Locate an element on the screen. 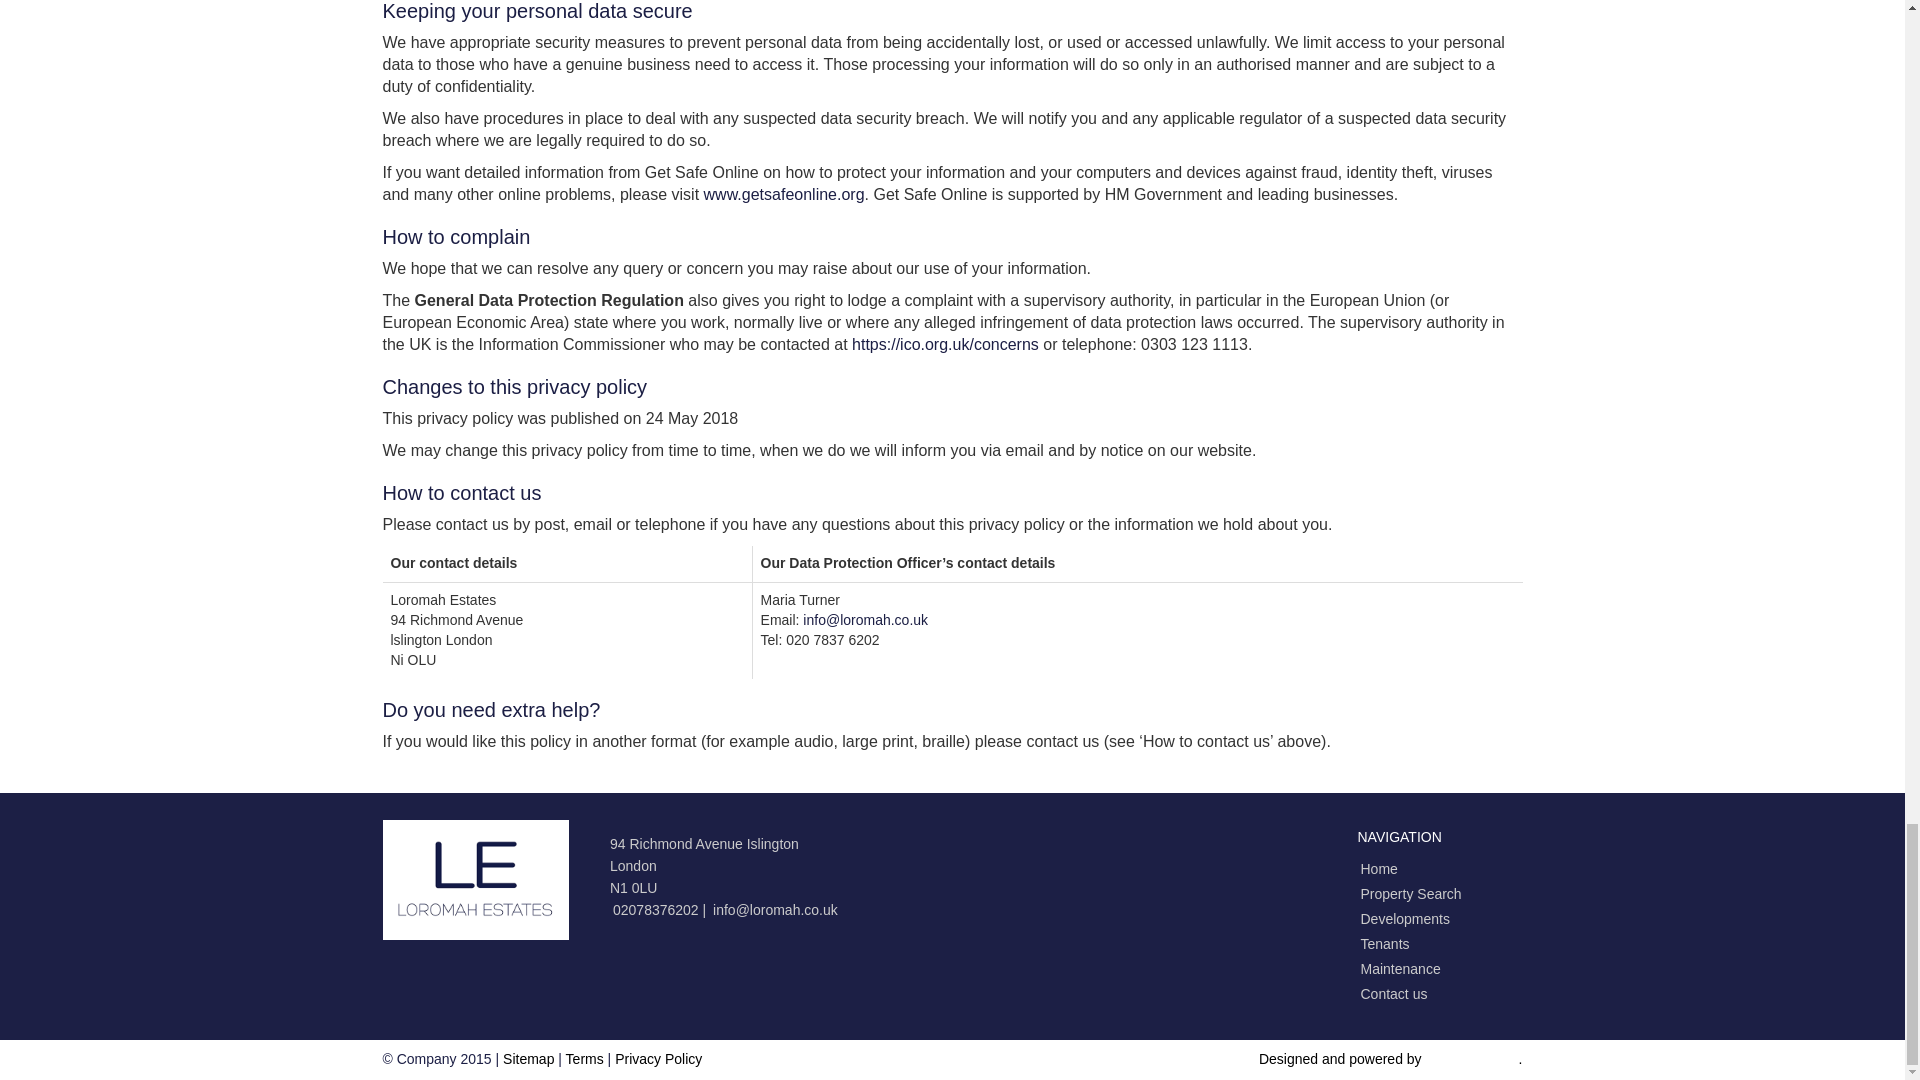  Home is located at coordinates (1378, 868).